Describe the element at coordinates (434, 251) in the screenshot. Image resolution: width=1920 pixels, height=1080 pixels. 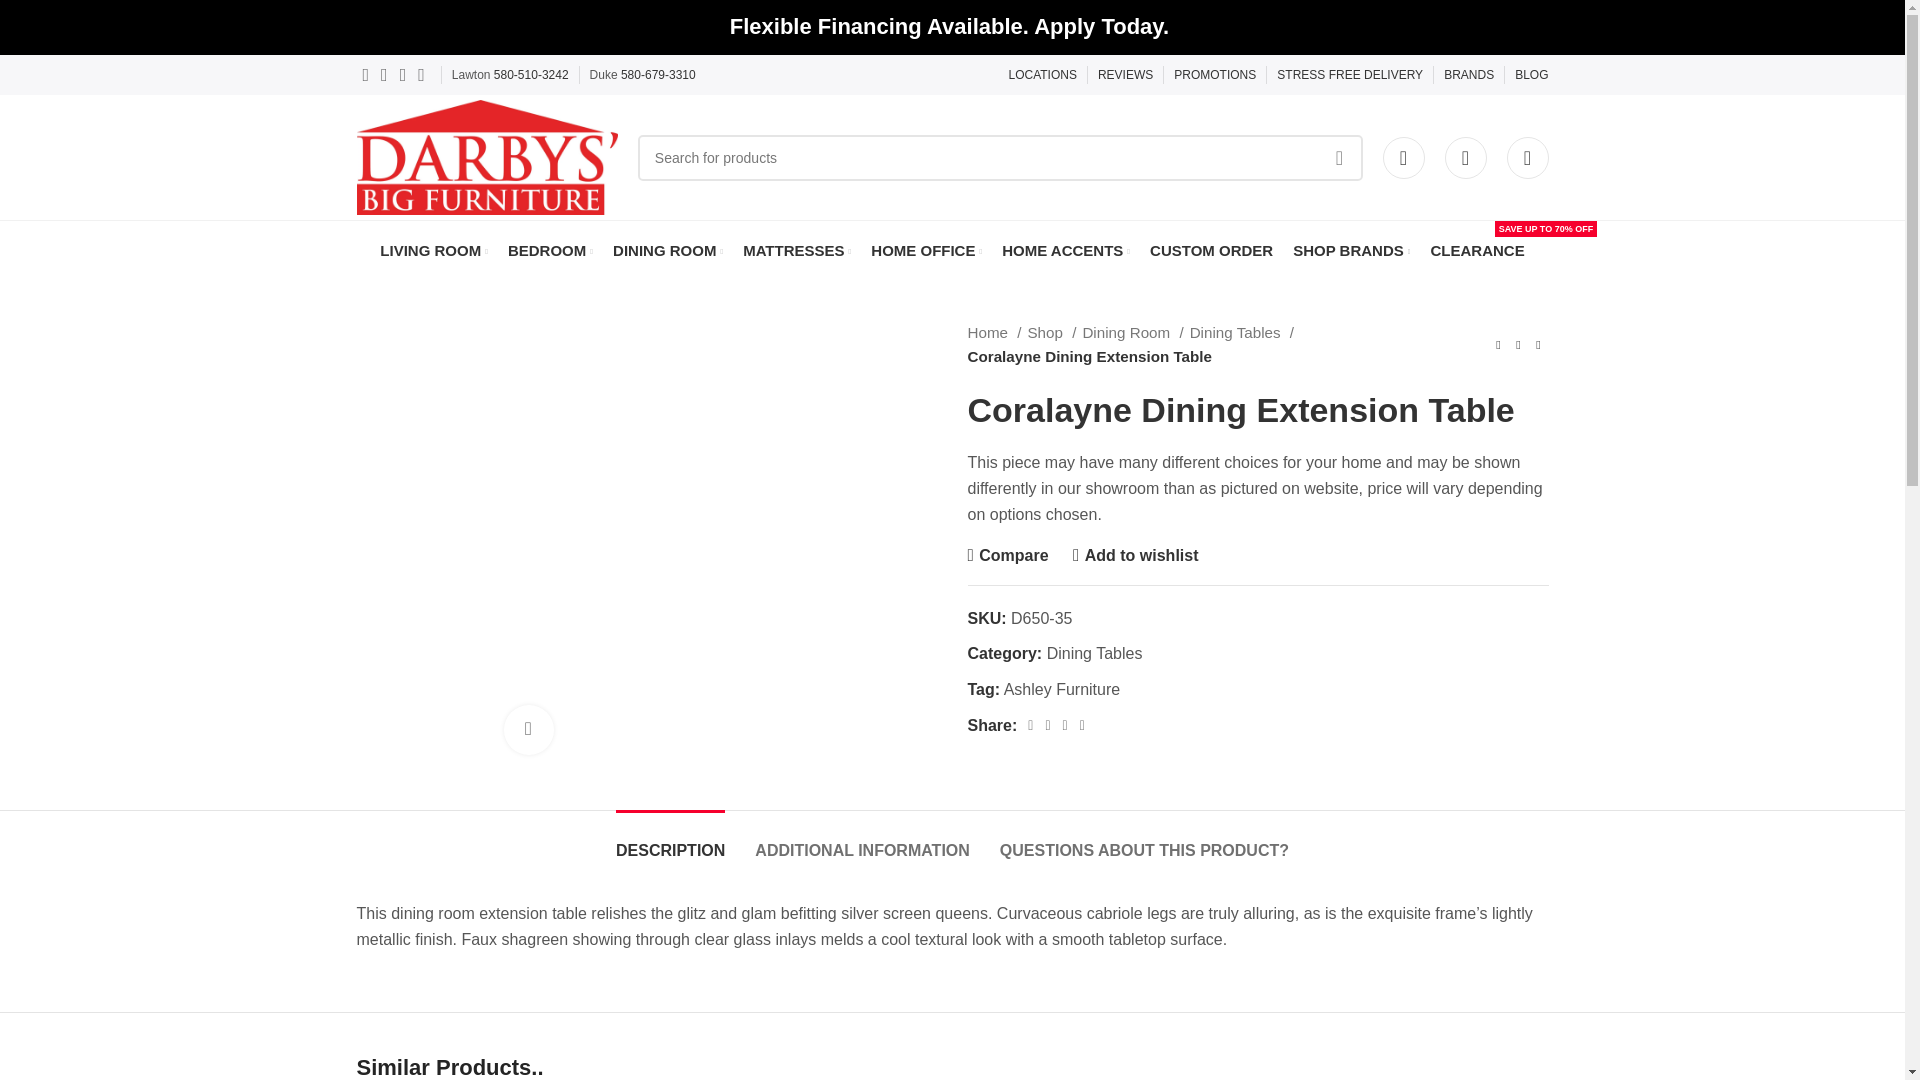
I see `LIVING ROOM` at that location.